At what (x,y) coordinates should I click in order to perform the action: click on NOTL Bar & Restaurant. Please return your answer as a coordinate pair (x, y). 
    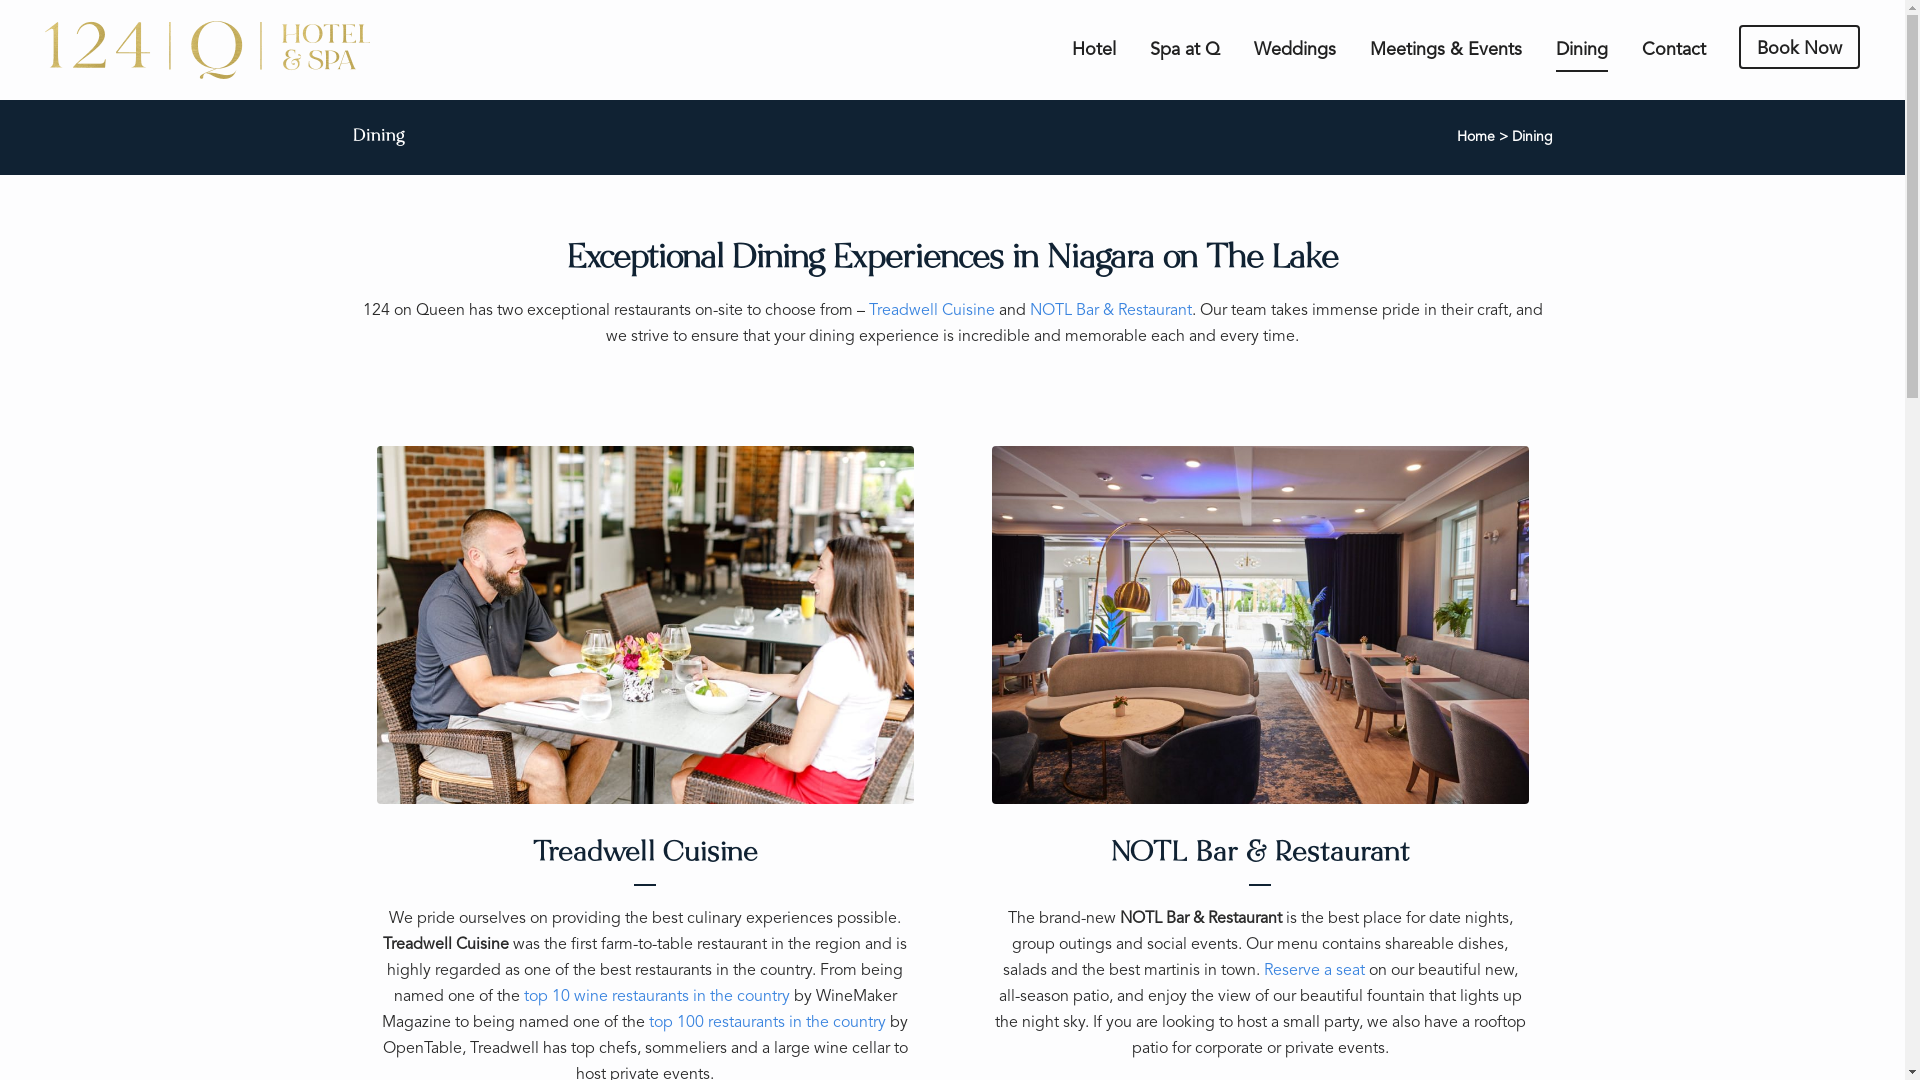
    Looking at the image, I should click on (1111, 310).